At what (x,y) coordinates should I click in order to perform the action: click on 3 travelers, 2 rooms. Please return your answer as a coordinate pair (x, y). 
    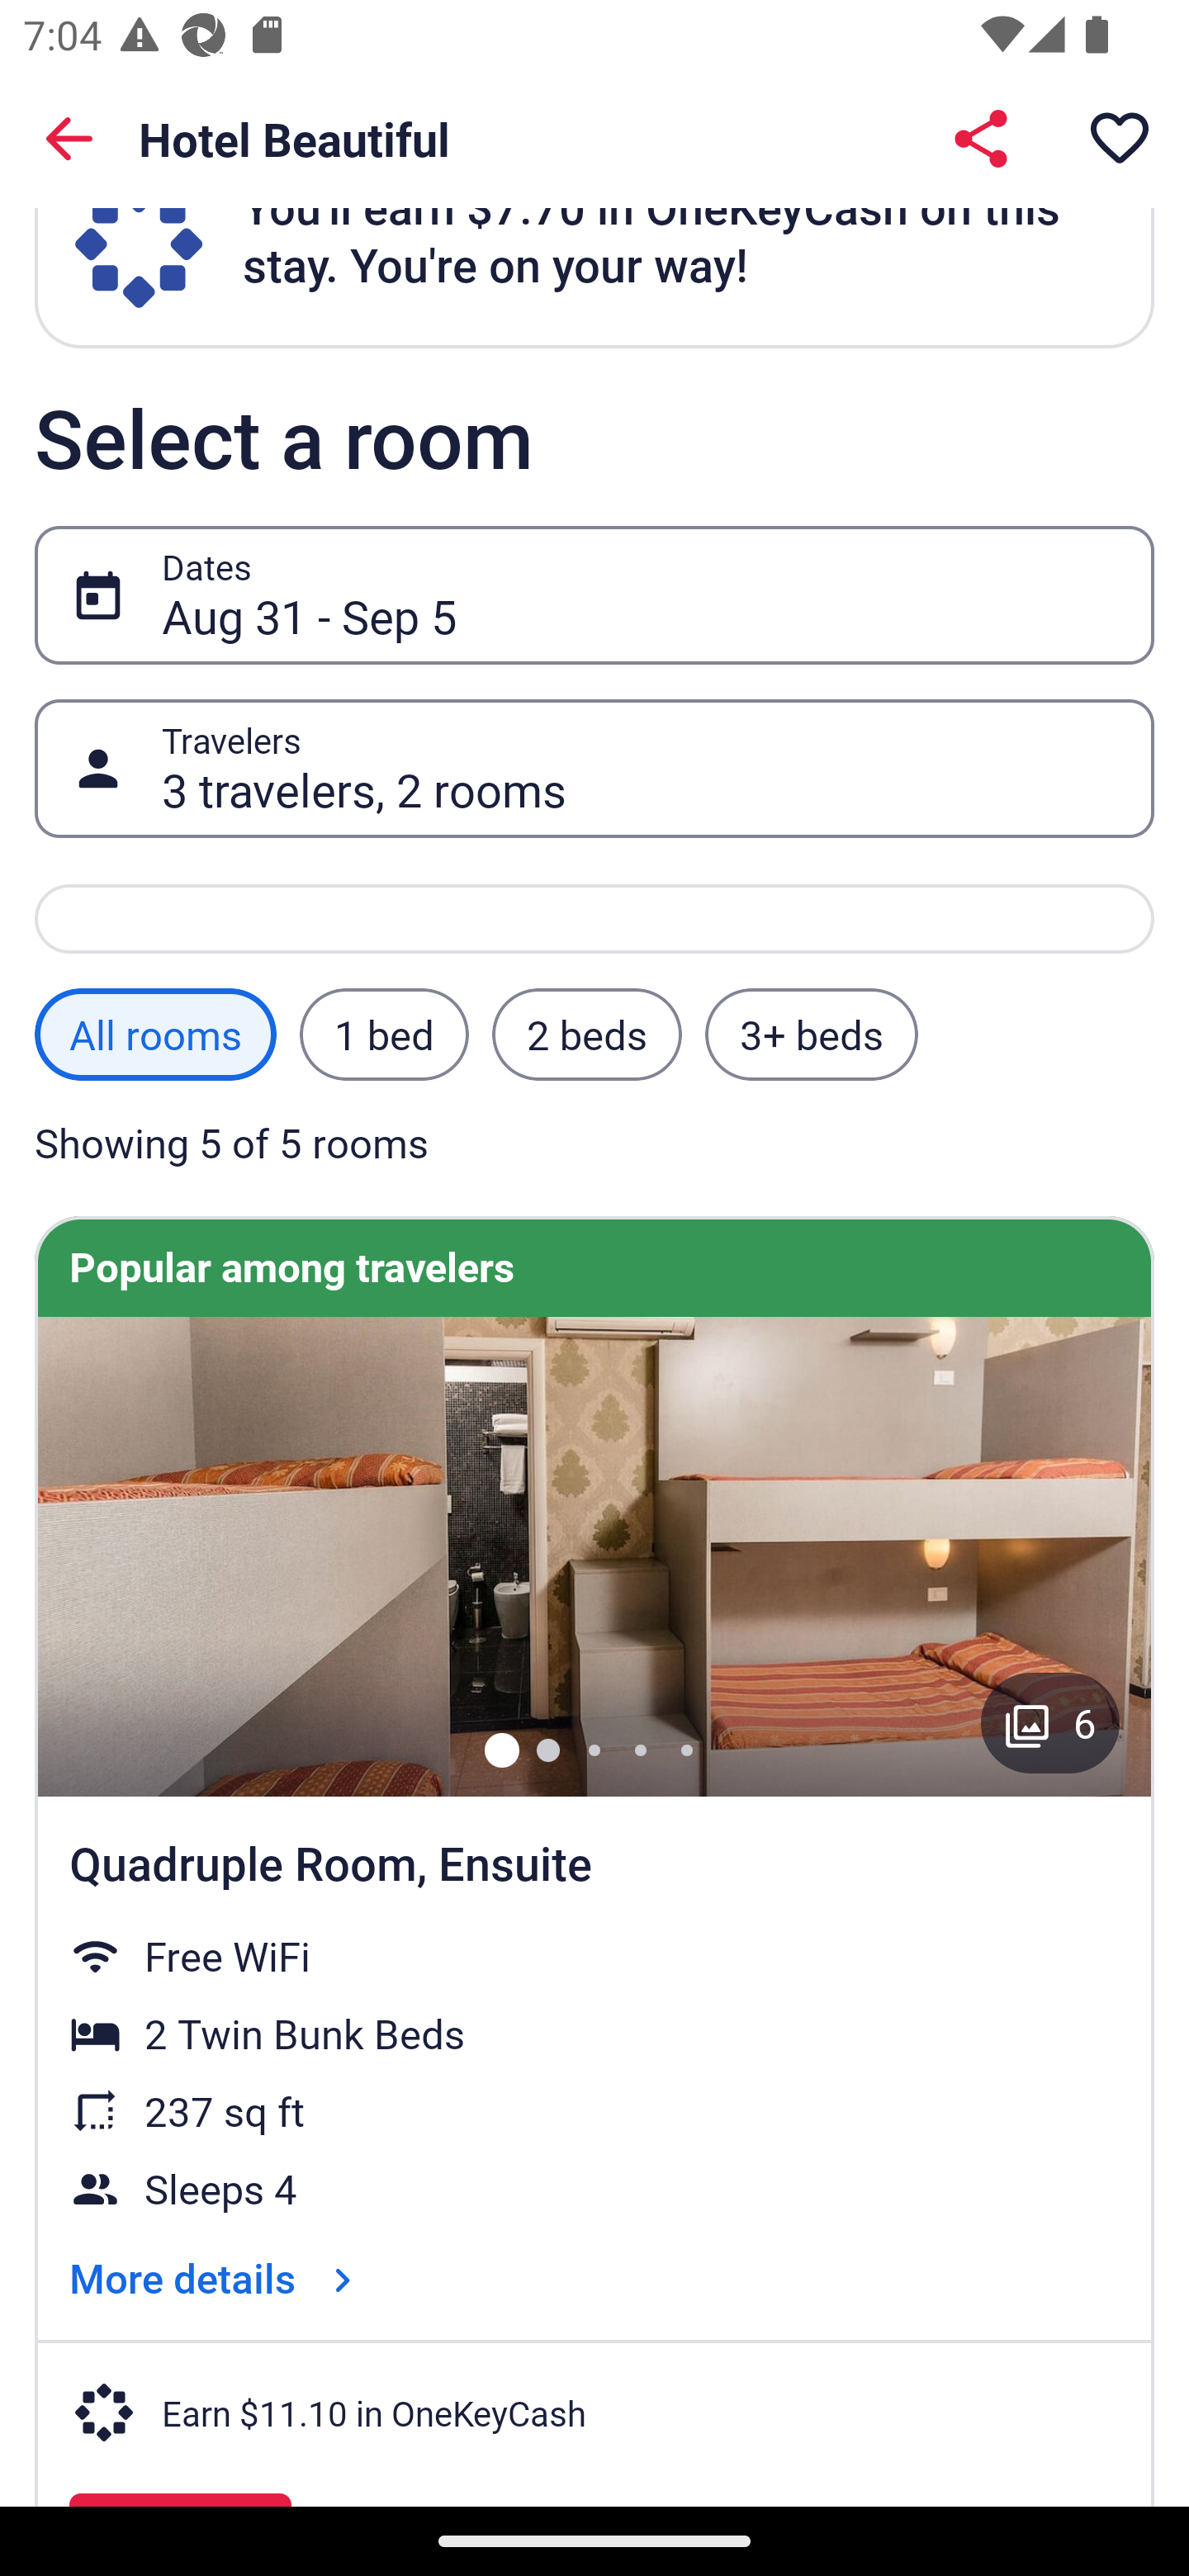
    Looking at the image, I should click on (641, 769).